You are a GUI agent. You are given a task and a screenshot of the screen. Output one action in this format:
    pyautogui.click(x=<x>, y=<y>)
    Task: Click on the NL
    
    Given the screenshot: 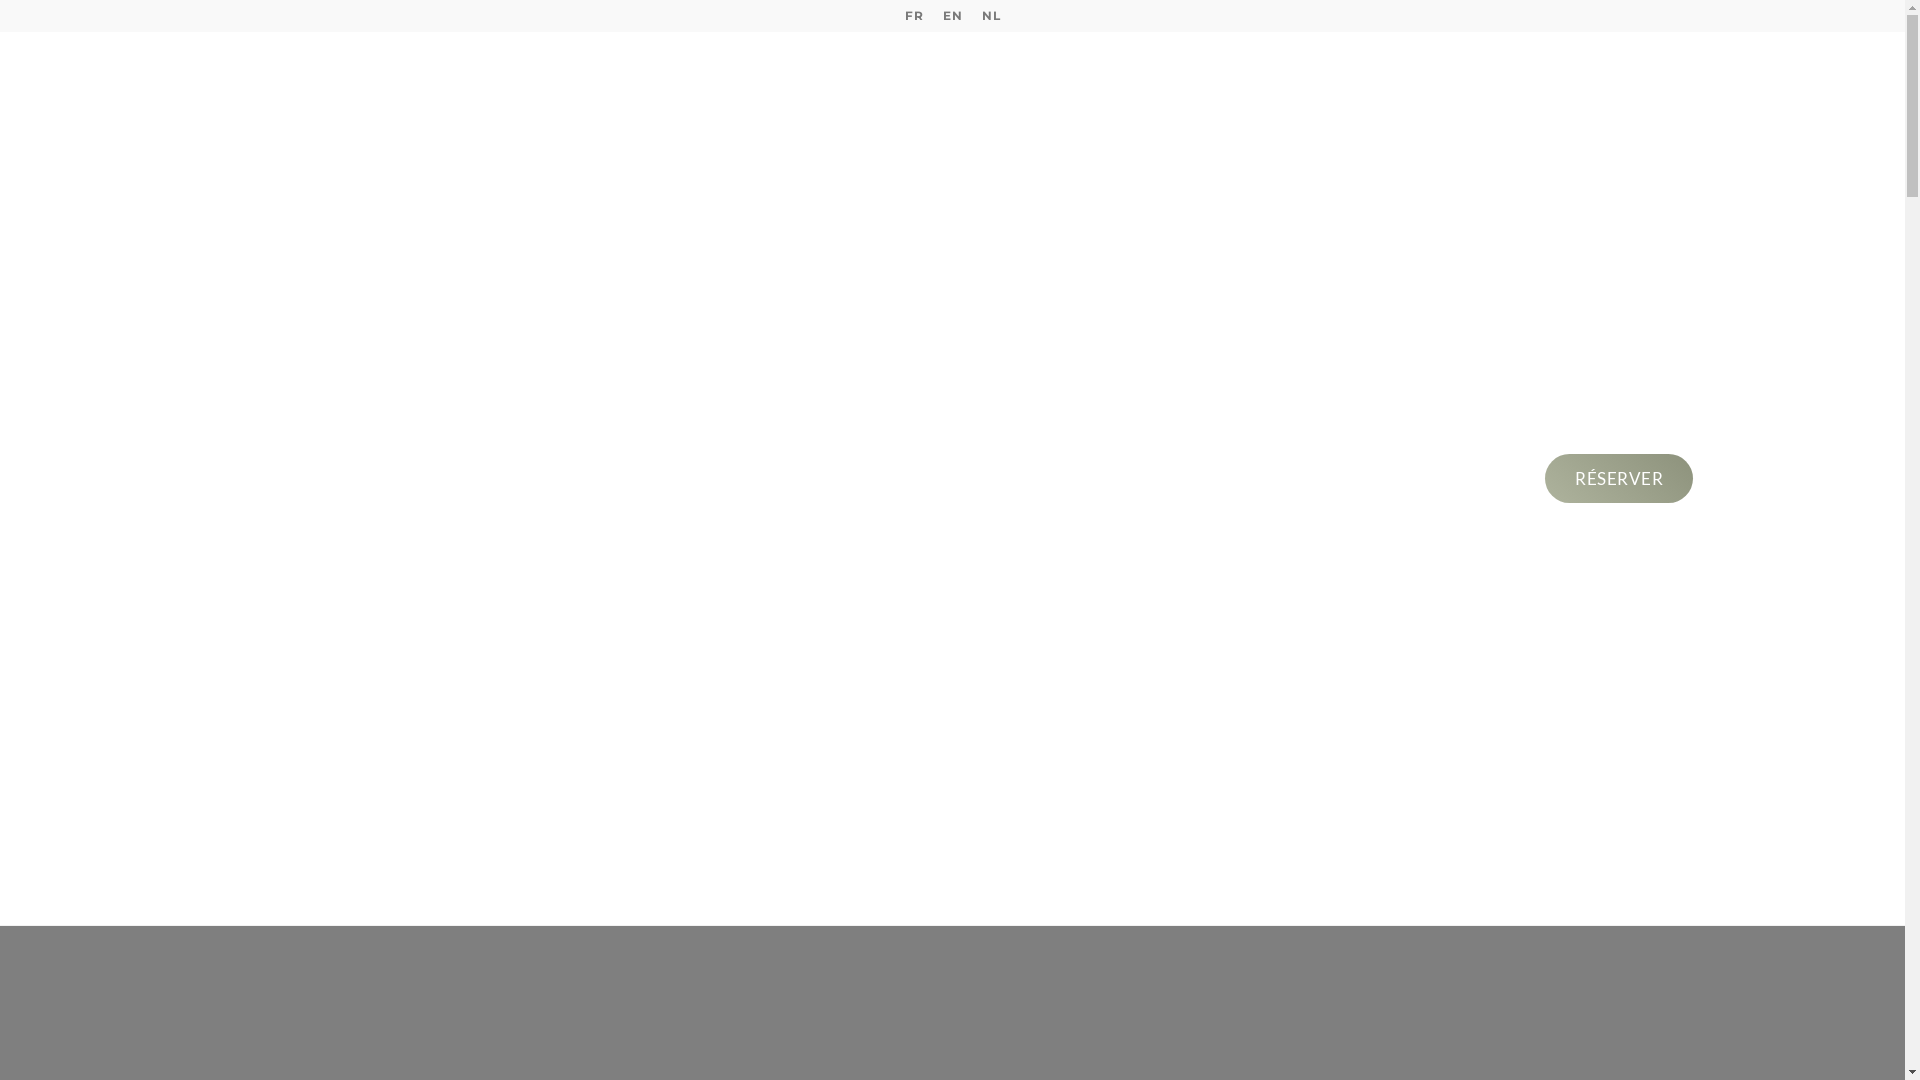 What is the action you would take?
    pyautogui.click(x=990, y=16)
    